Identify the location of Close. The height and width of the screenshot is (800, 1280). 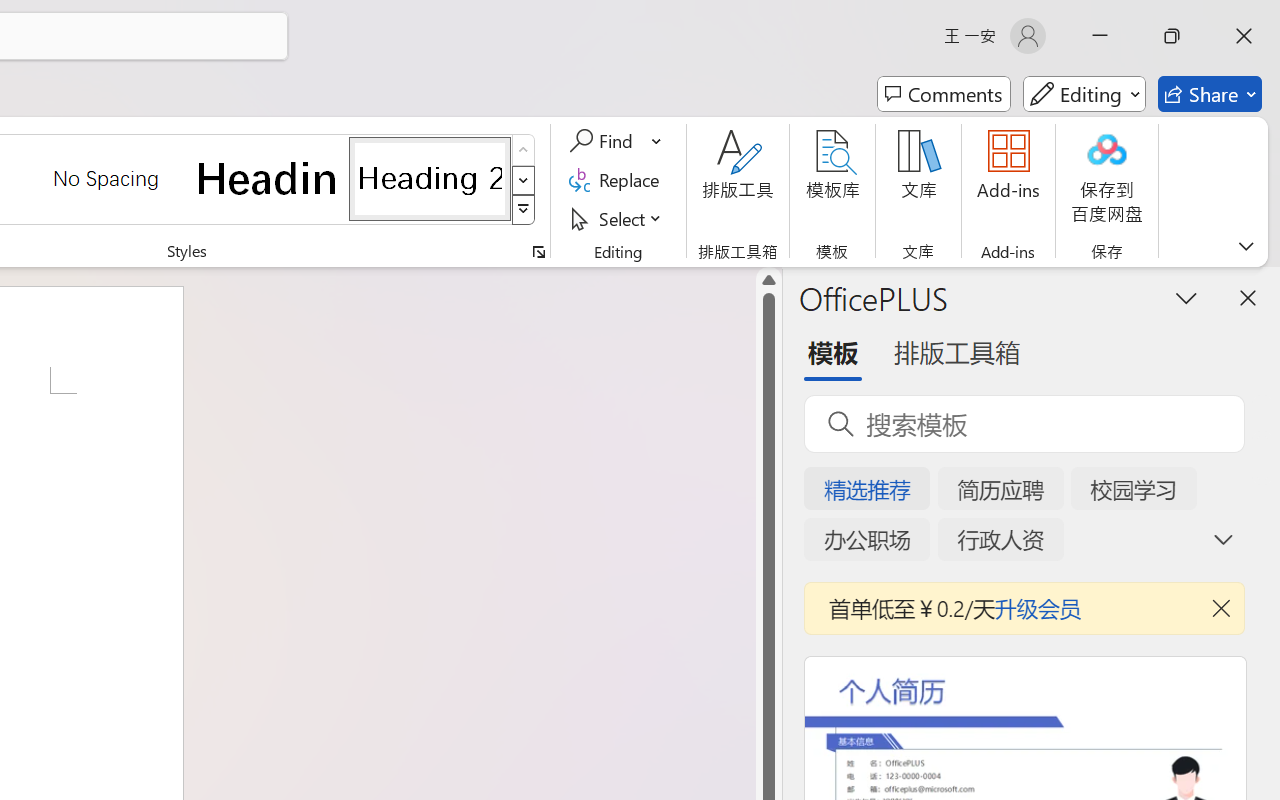
(1244, 36).